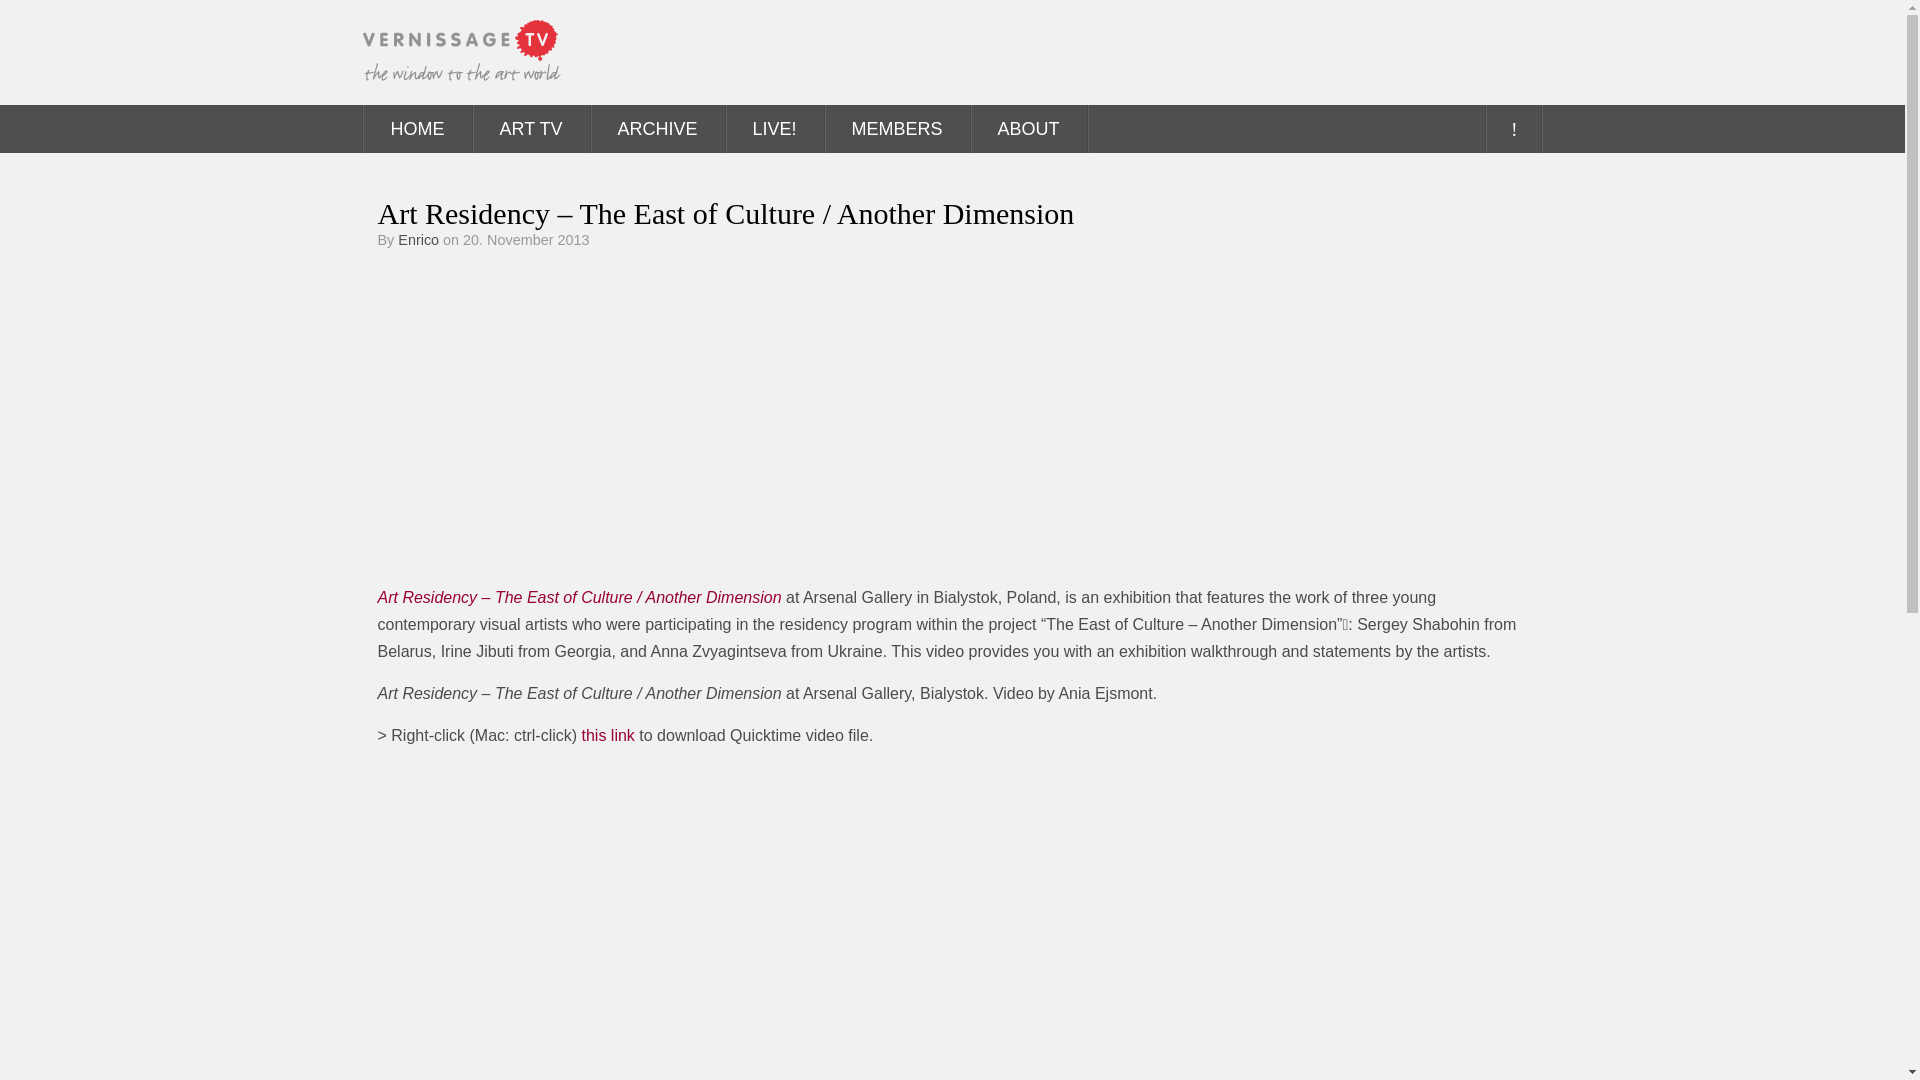 The height and width of the screenshot is (1080, 1920). Describe the element at coordinates (897, 128) in the screenshot. I see `MEMBERS` at that location.